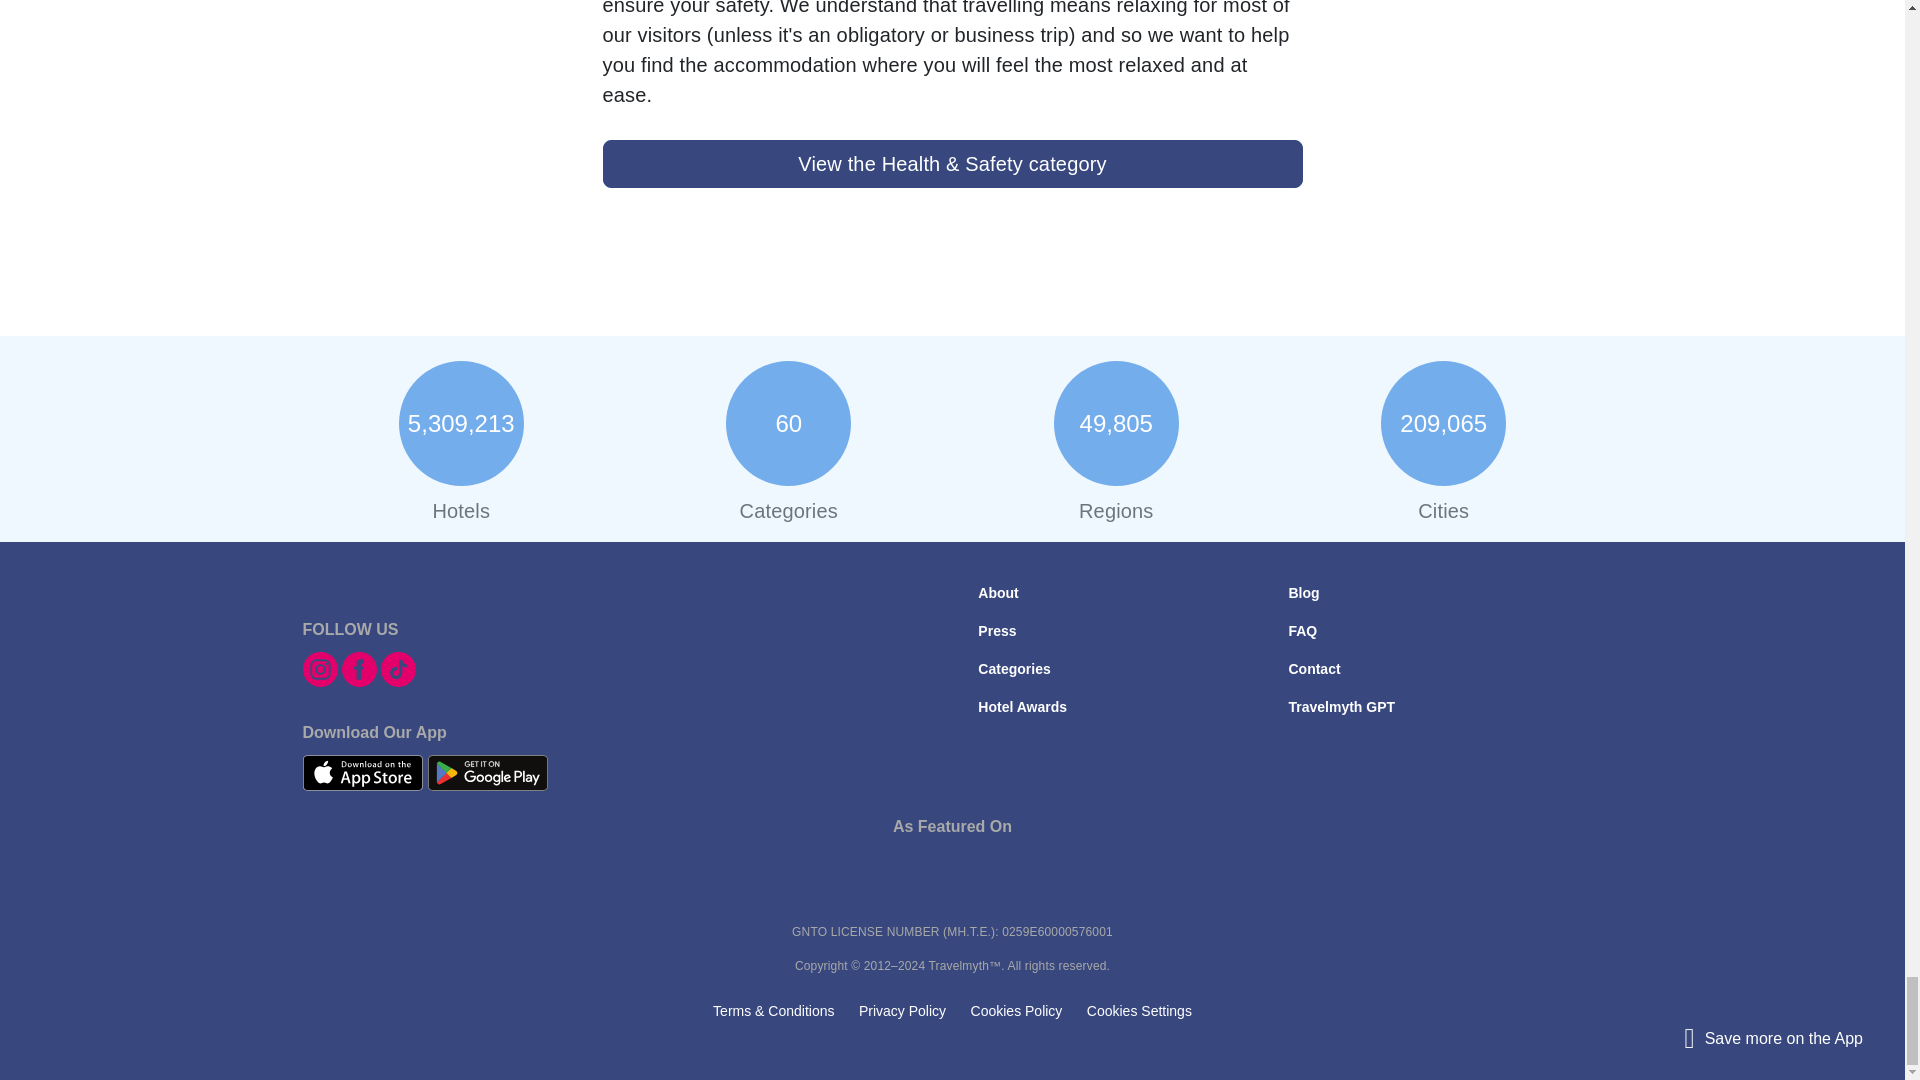 The height and width of the screenshot is (1080, 1920). I want to click on Blog, so click(1304, 592).